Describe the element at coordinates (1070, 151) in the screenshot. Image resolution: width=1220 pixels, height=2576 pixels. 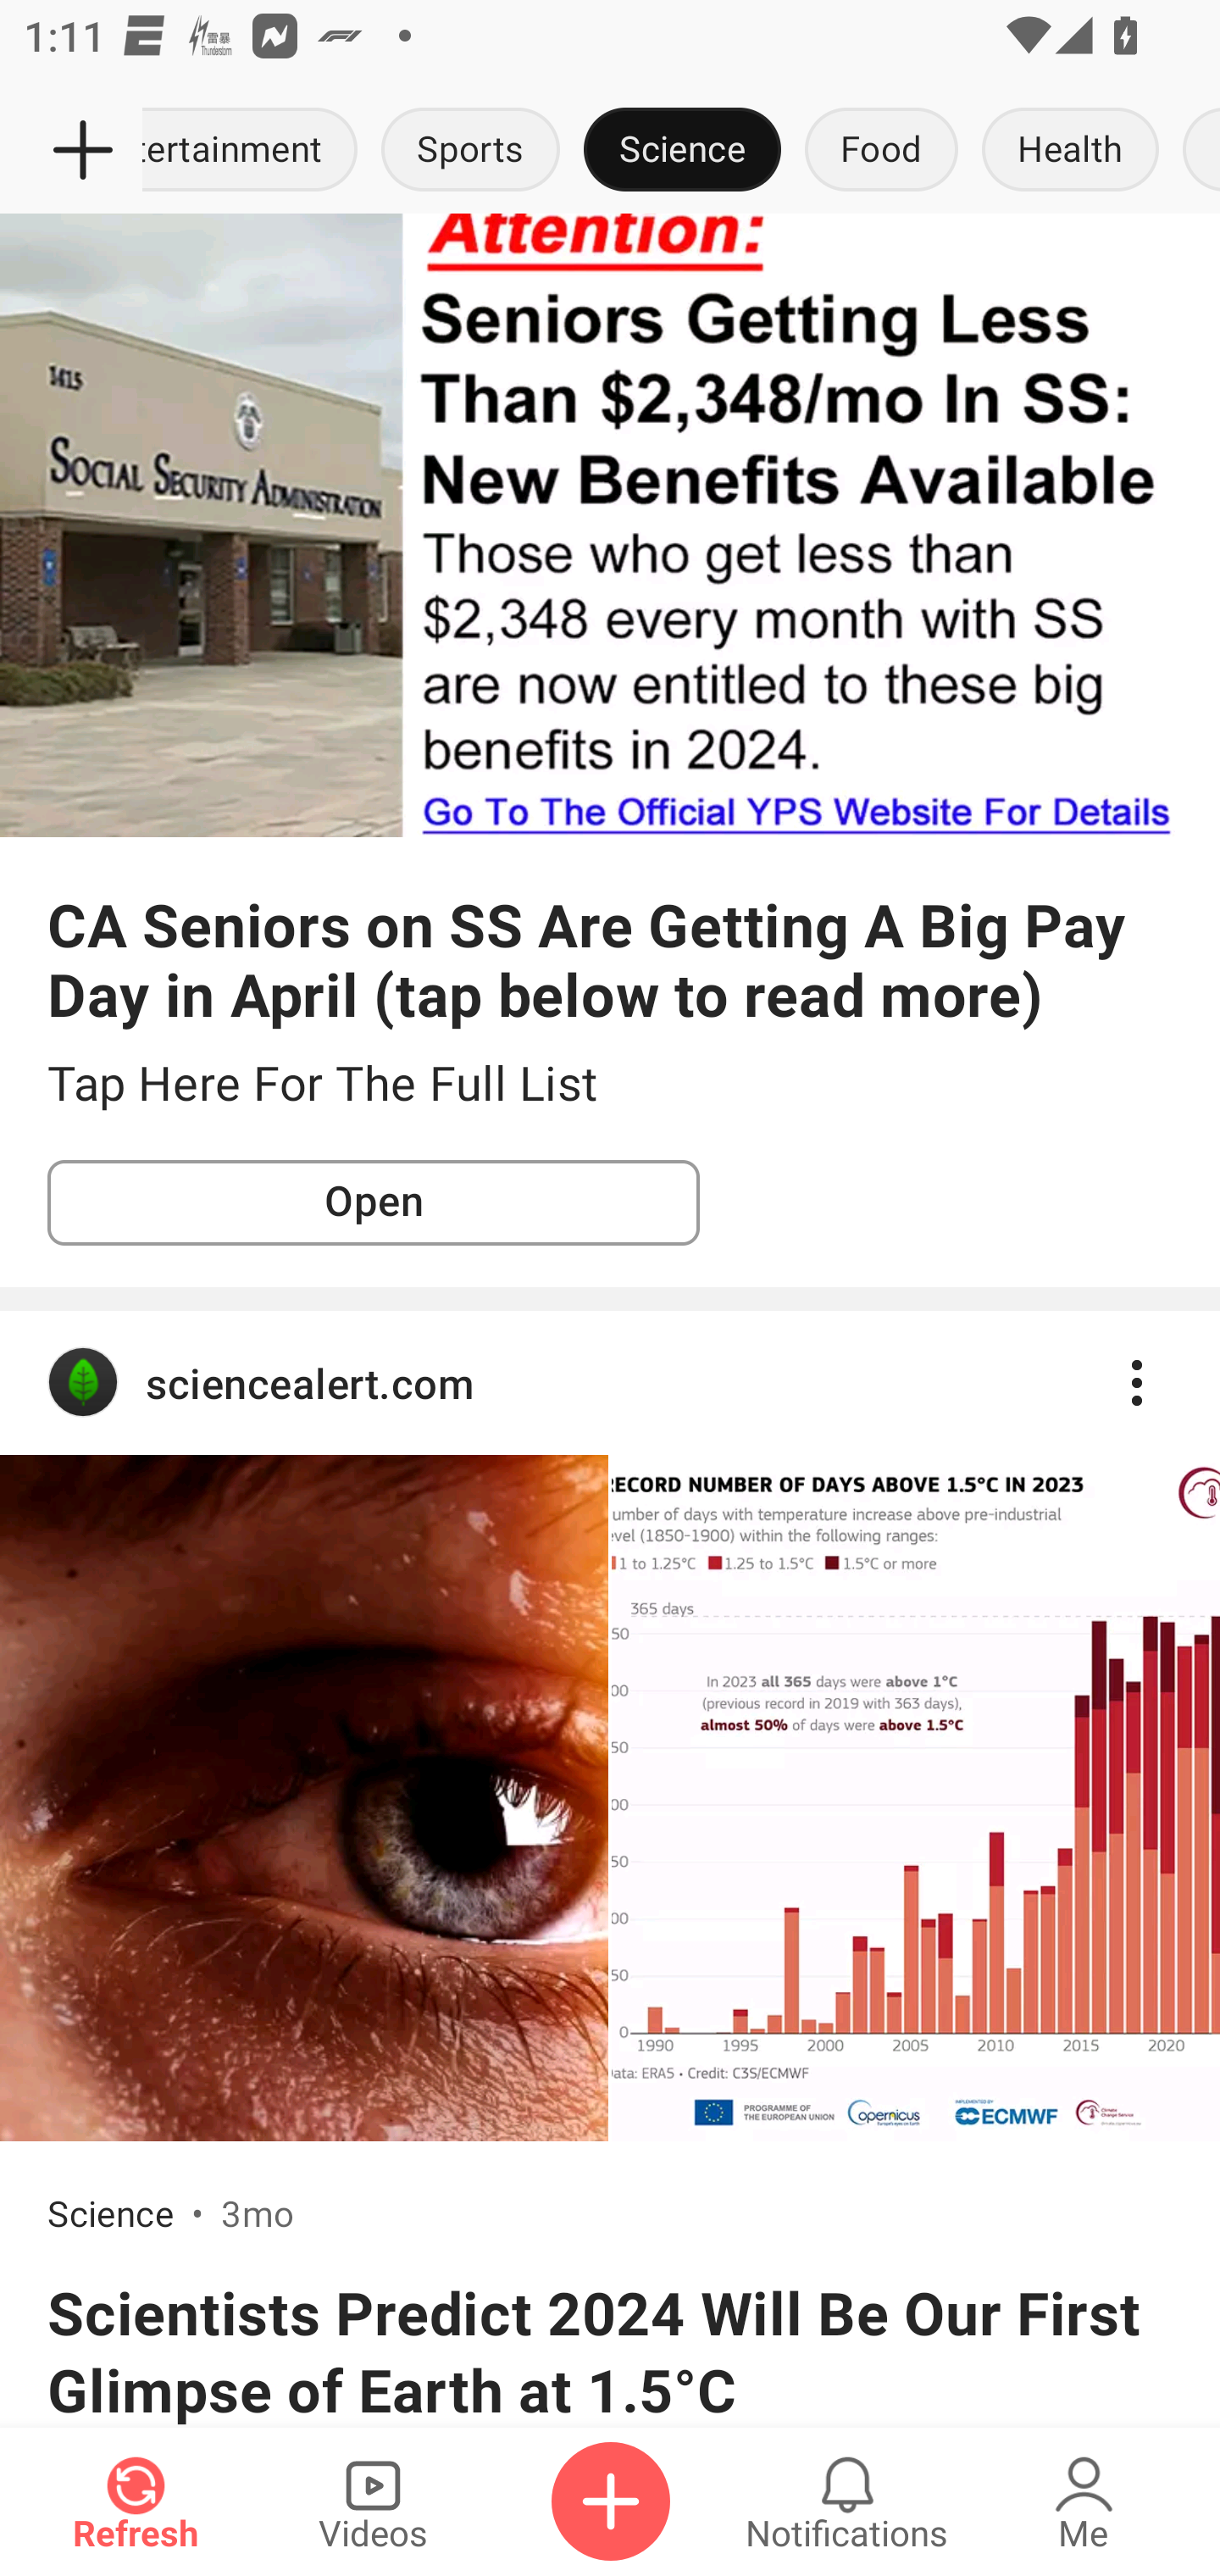
I see `Health` at that location.